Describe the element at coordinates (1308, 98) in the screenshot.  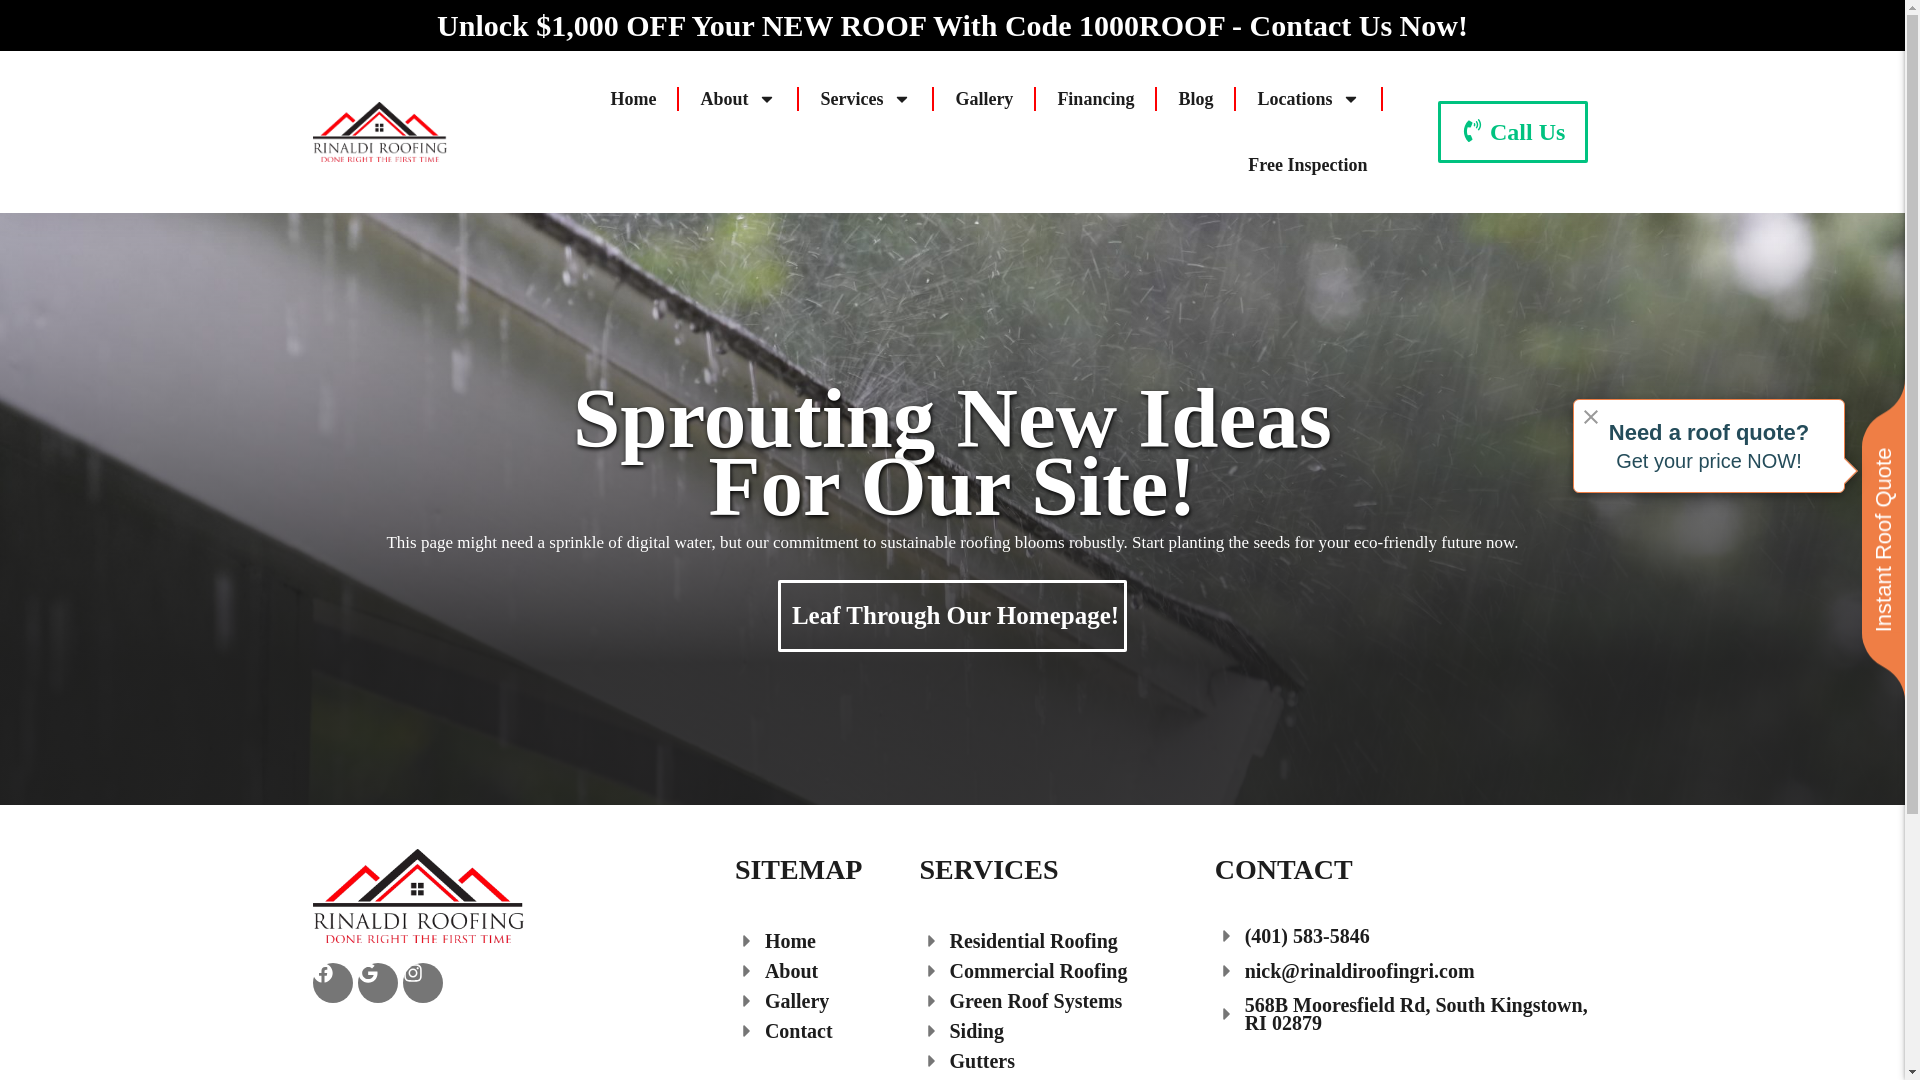
I see `Locations` at that location.